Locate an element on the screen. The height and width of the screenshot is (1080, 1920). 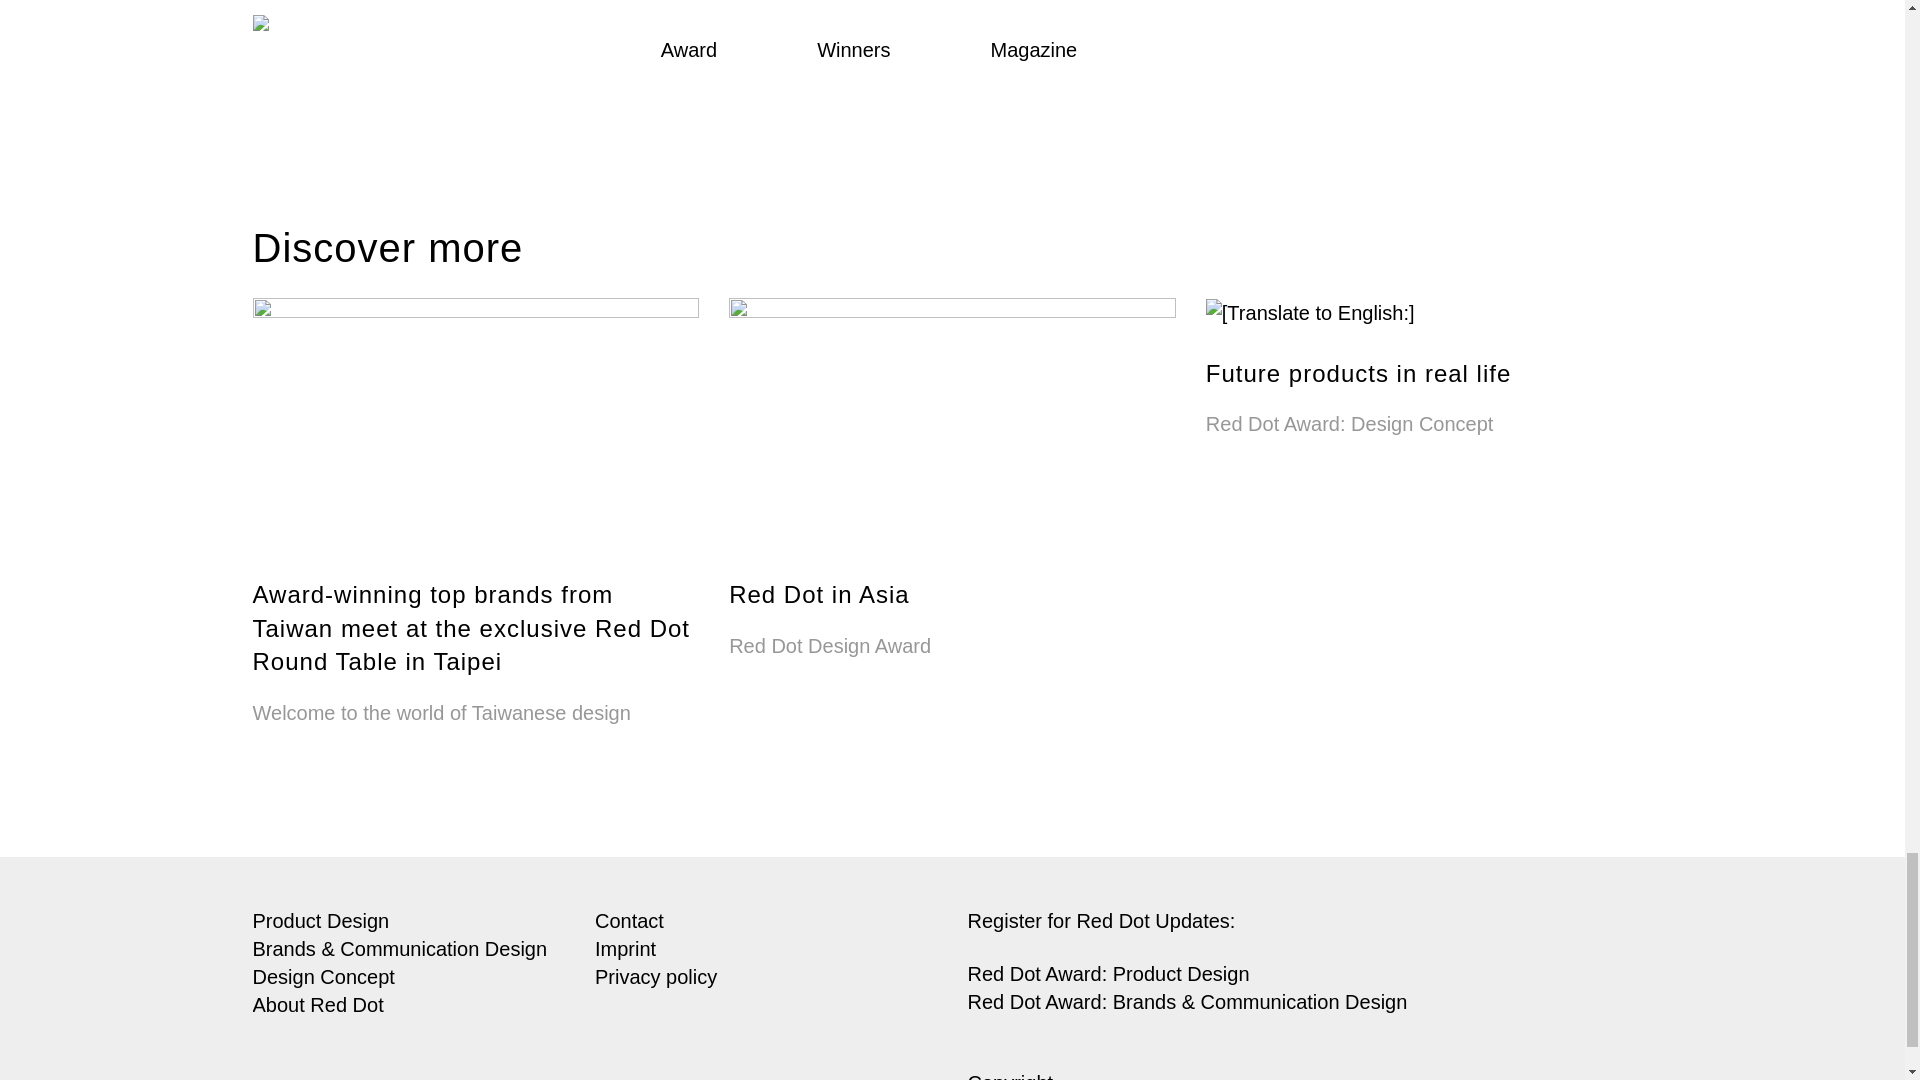
Red Dot in Asia  is located at coordinates (952, 494).